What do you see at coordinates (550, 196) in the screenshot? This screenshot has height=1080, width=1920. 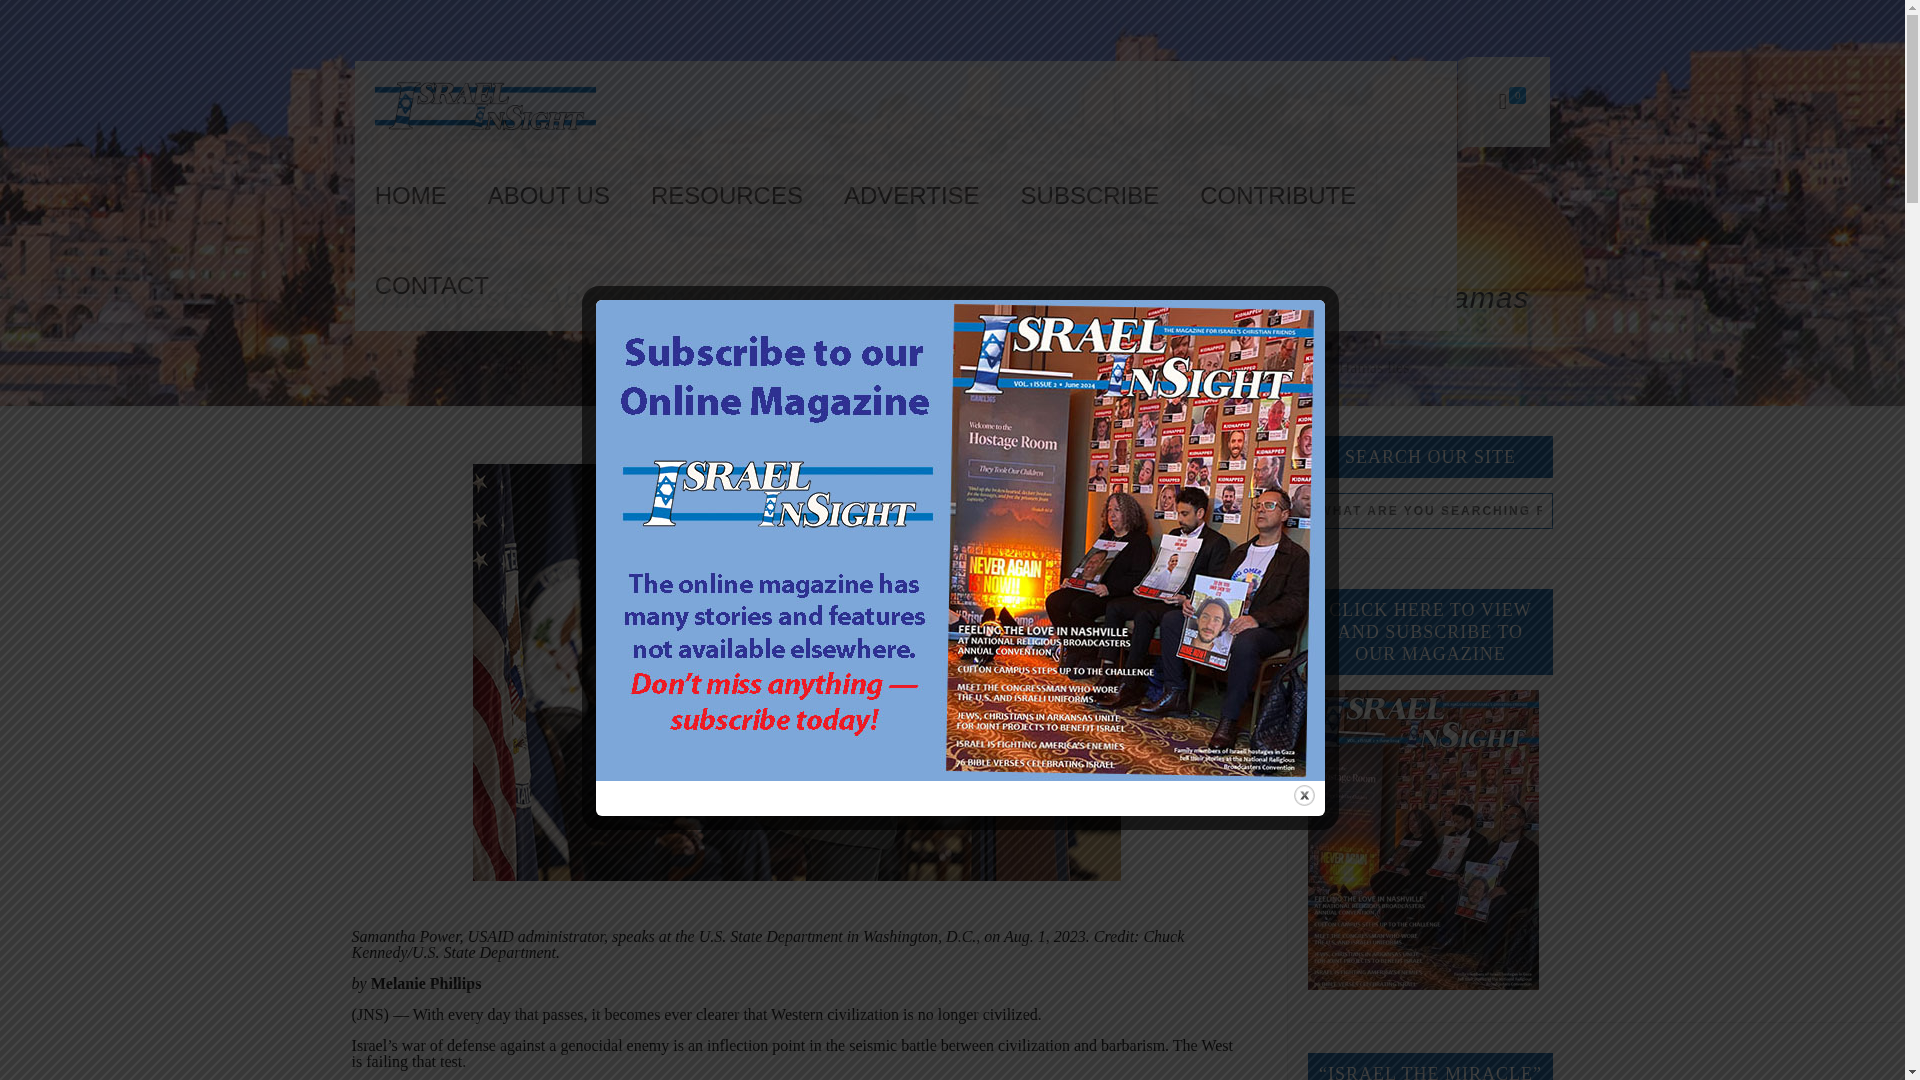 I see `ABOUT US` at bounding box center [550, 196].